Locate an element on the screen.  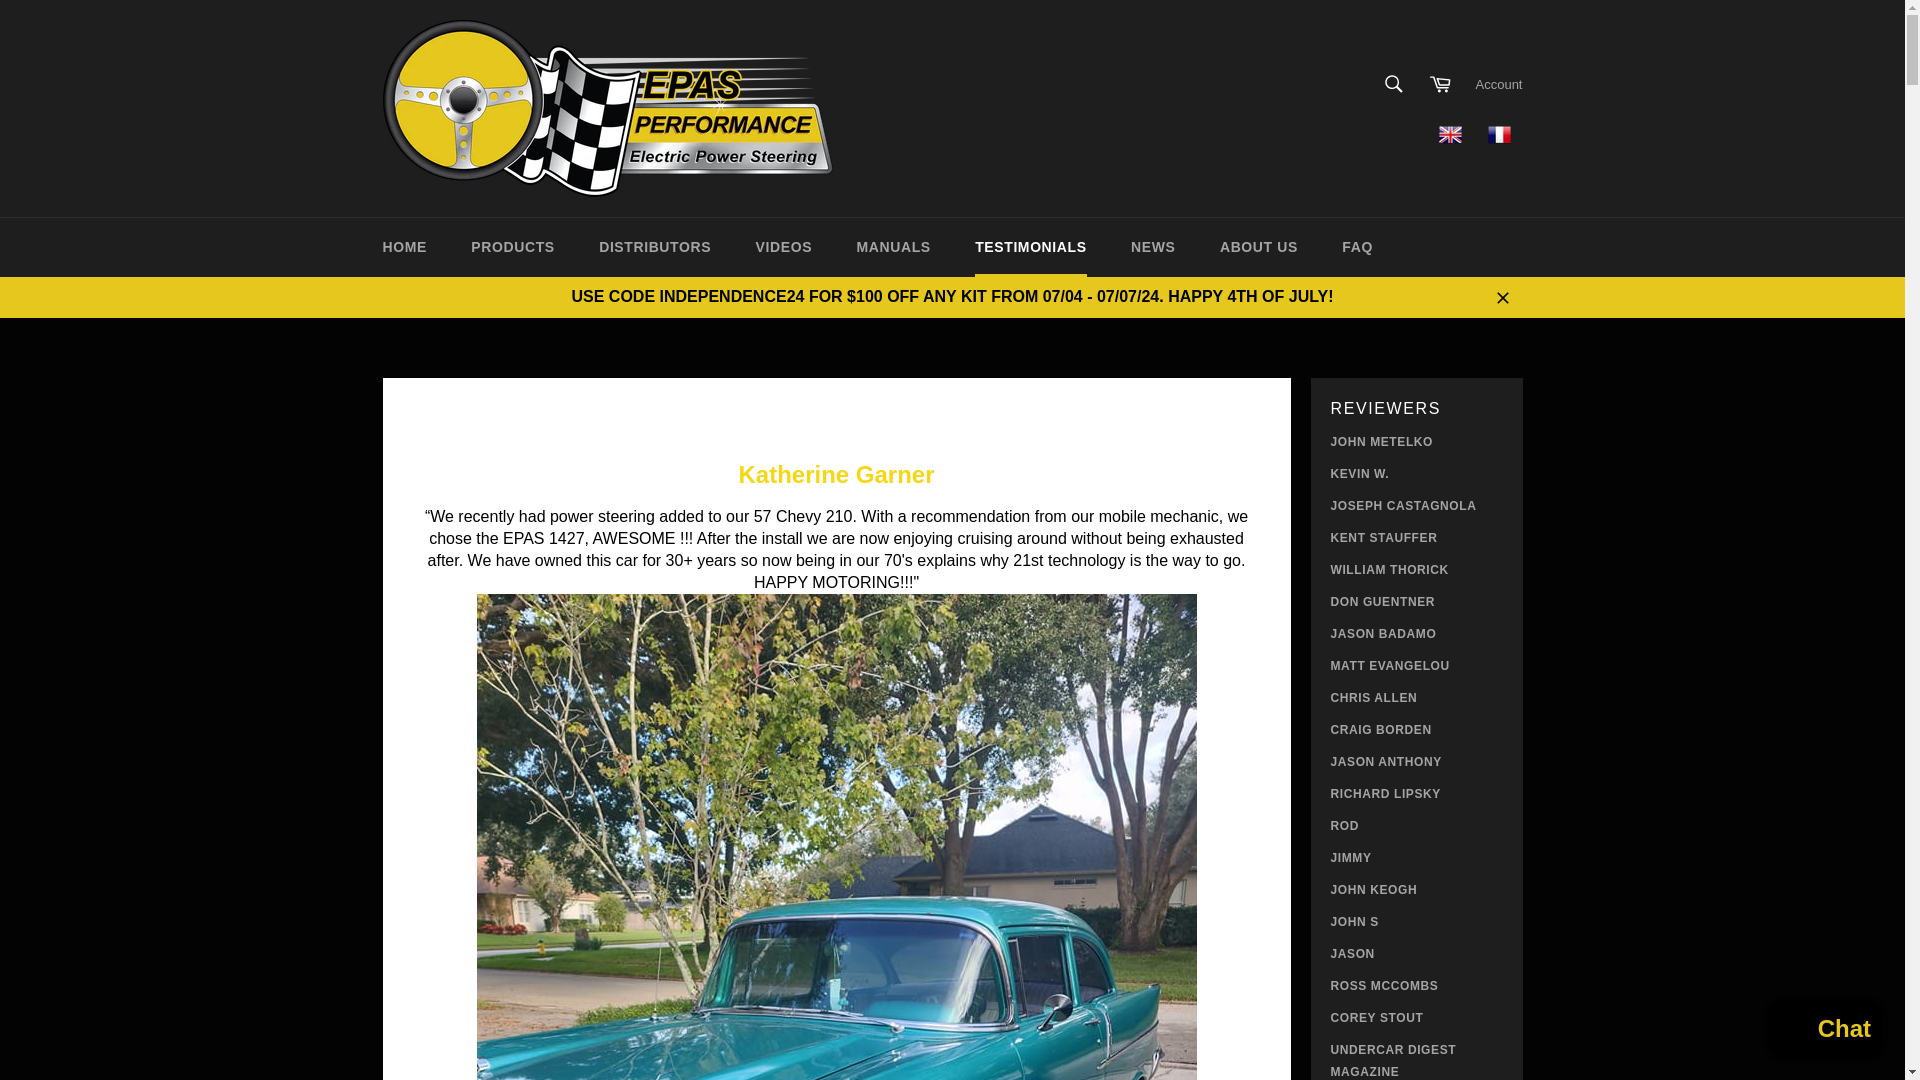
Account is located at coordinates (1499, 85).